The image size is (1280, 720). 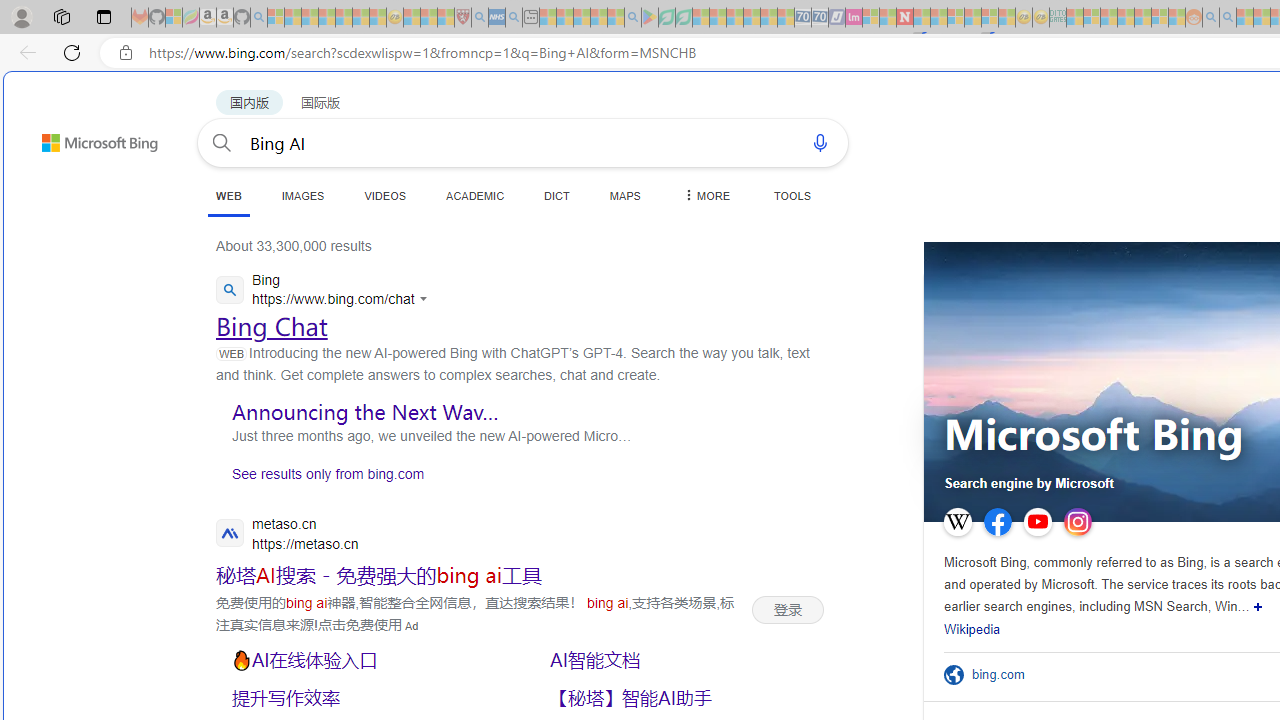 What do you see at coordinates (378, 574) in the screenshot?
I see `SERP,5512` at bounding box center [378, 574].